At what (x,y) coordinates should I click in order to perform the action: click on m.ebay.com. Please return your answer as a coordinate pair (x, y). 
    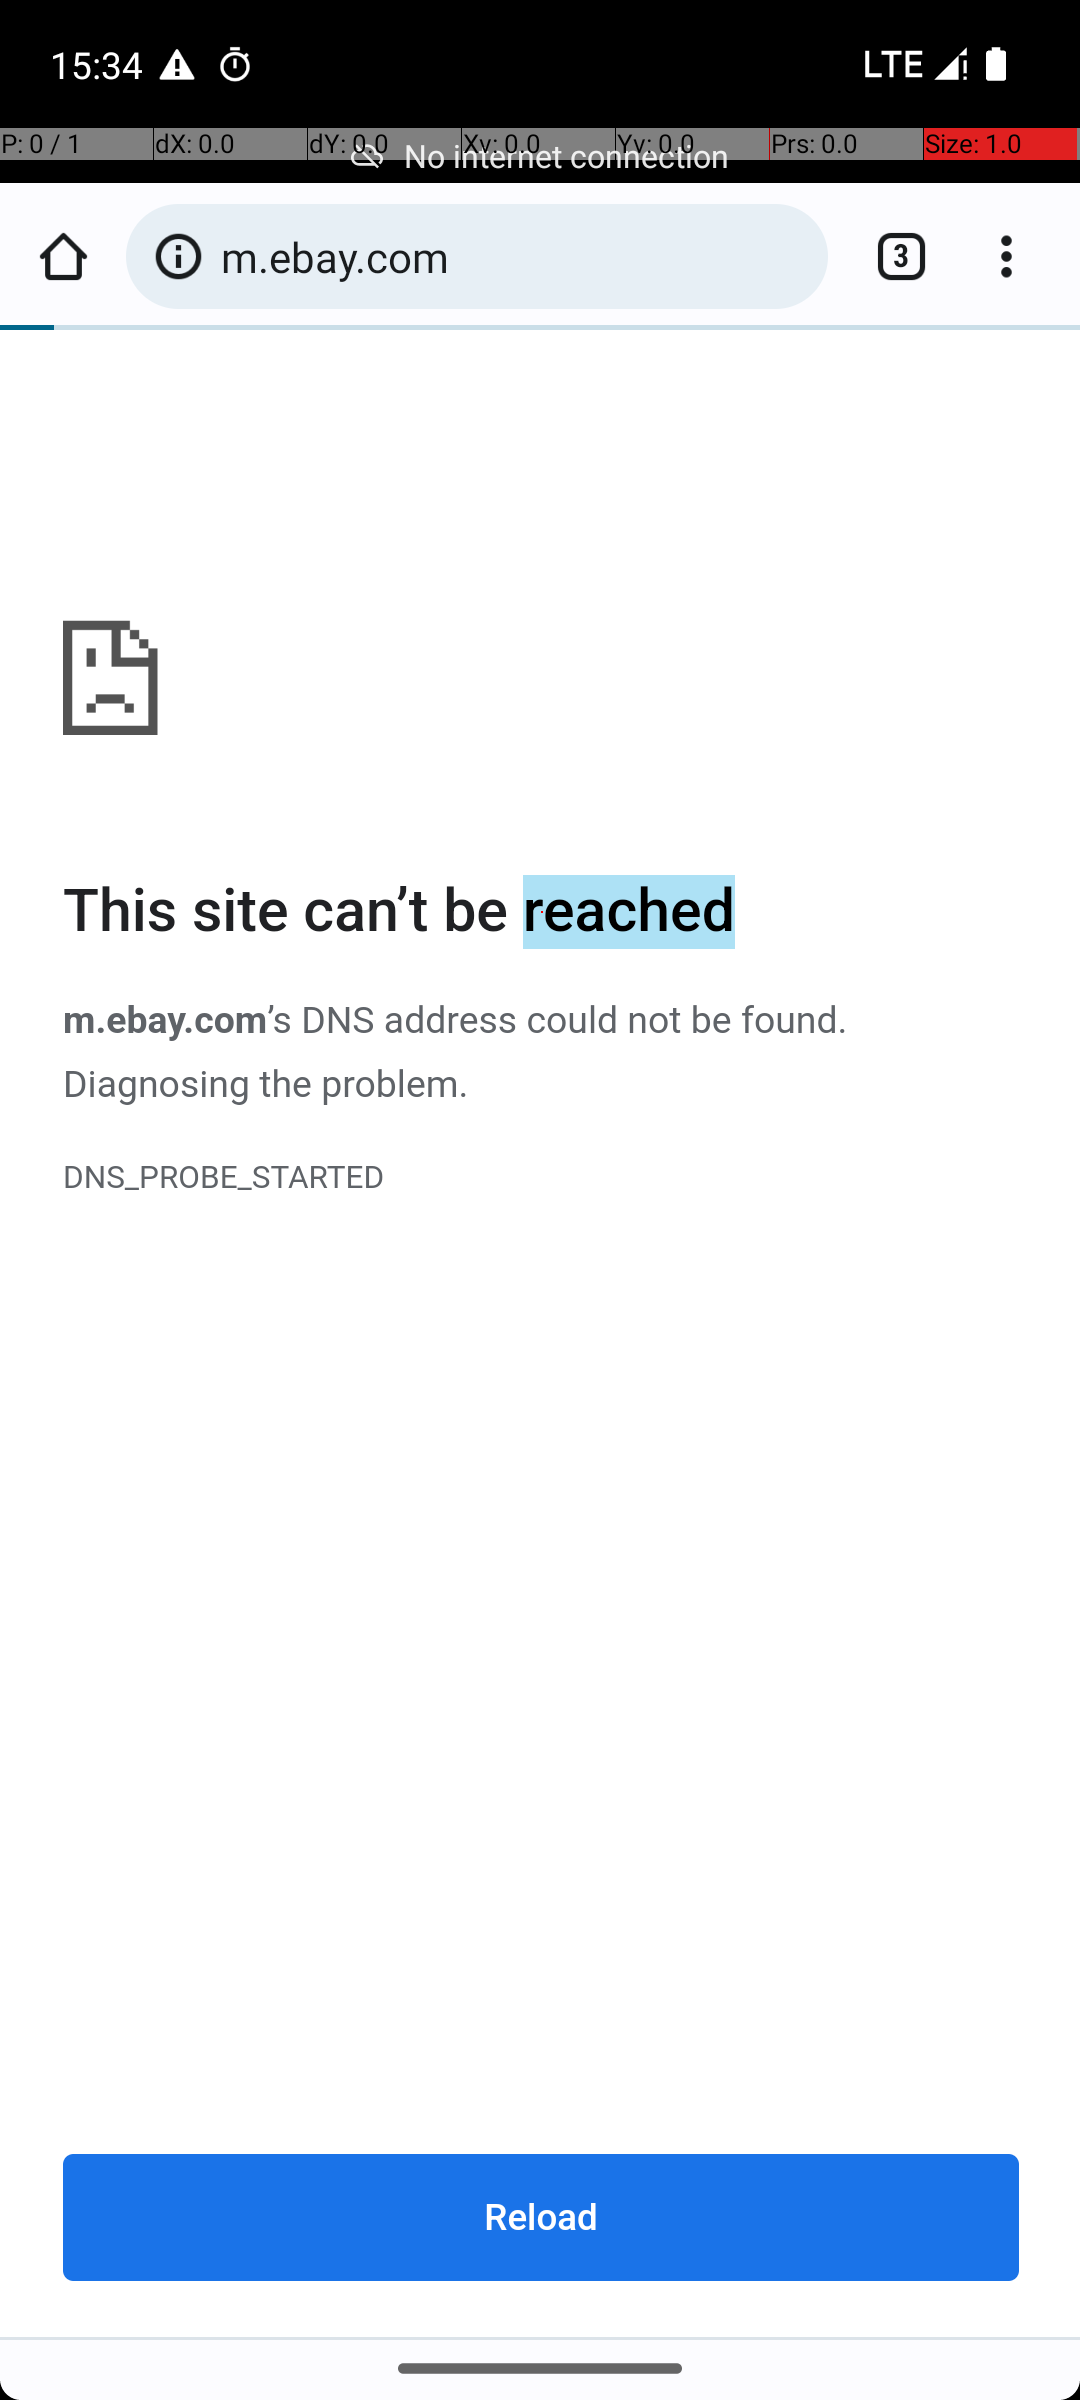
    Looking at the image, I should click on (542, 1335).